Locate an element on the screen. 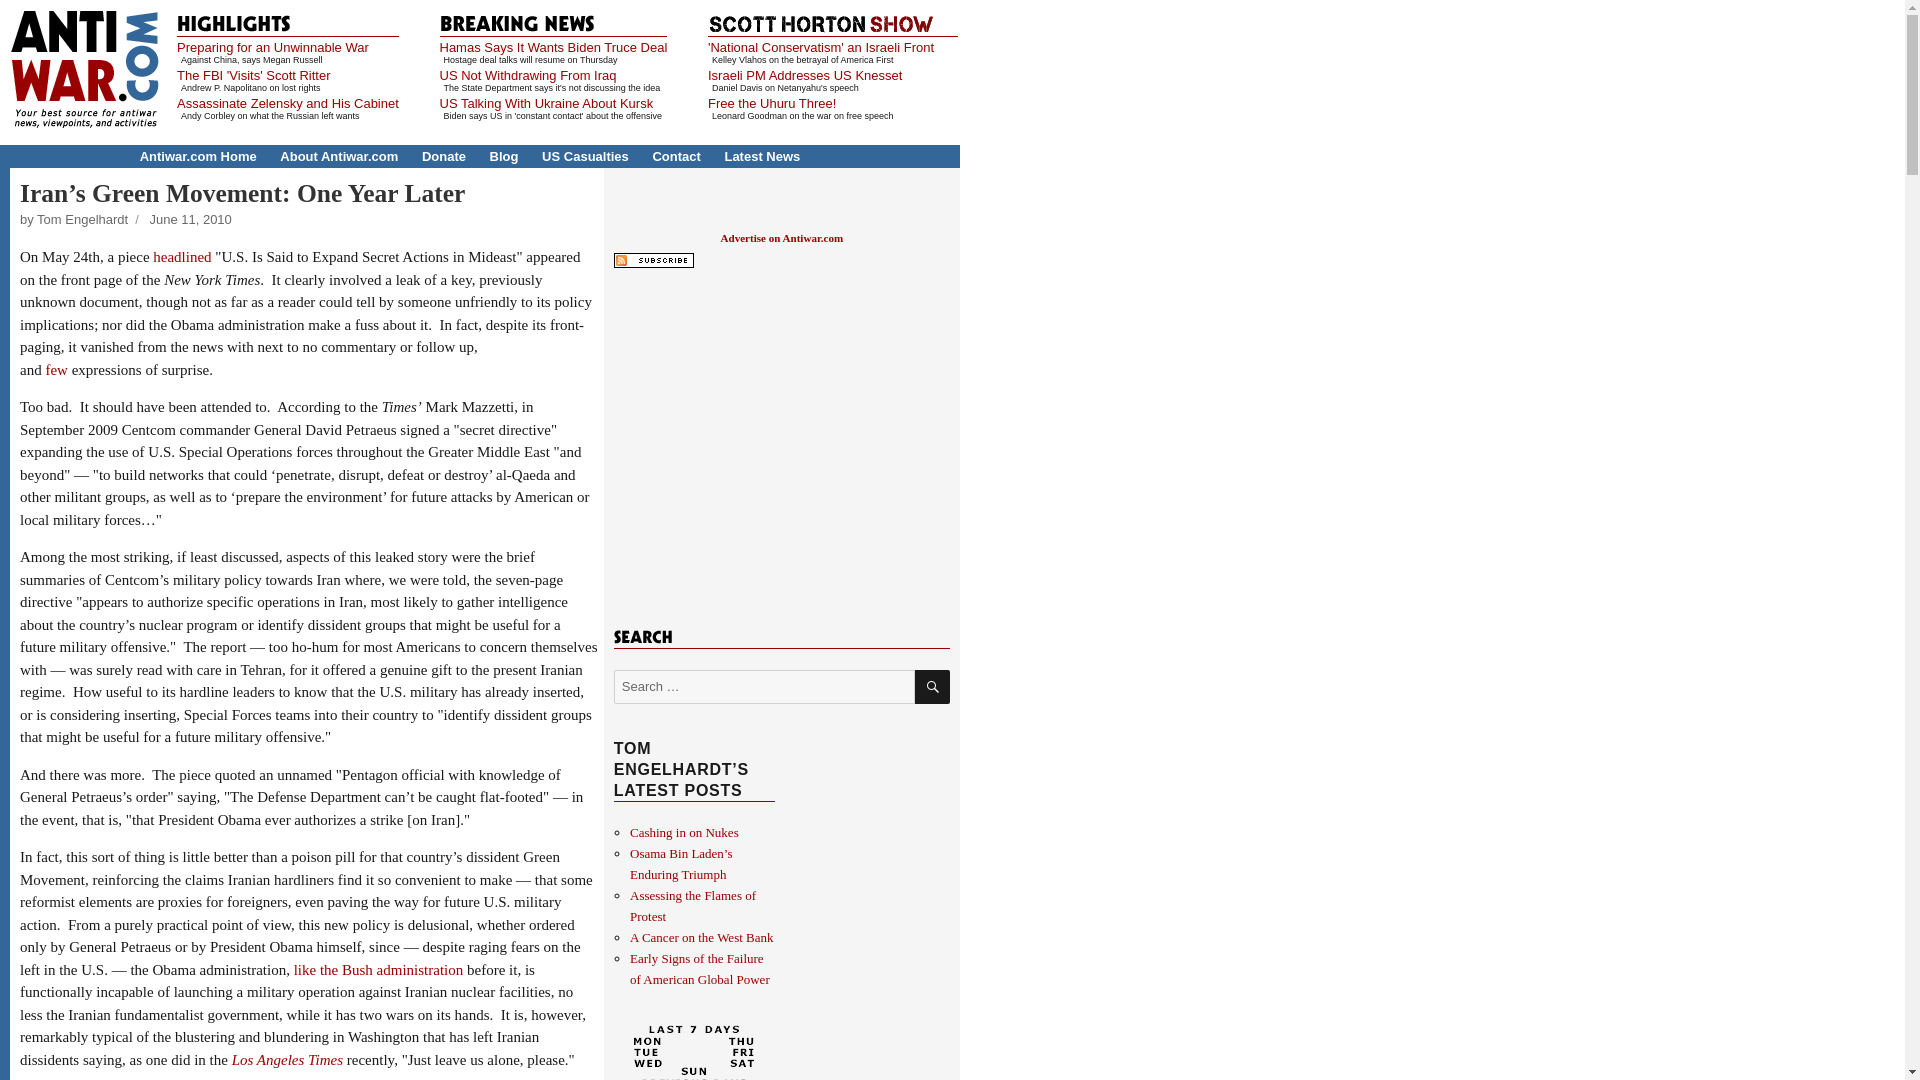 The image size is (1920, 1080). The FBI 'Visits' Scott Ritter is located at coordinates (253, 76).